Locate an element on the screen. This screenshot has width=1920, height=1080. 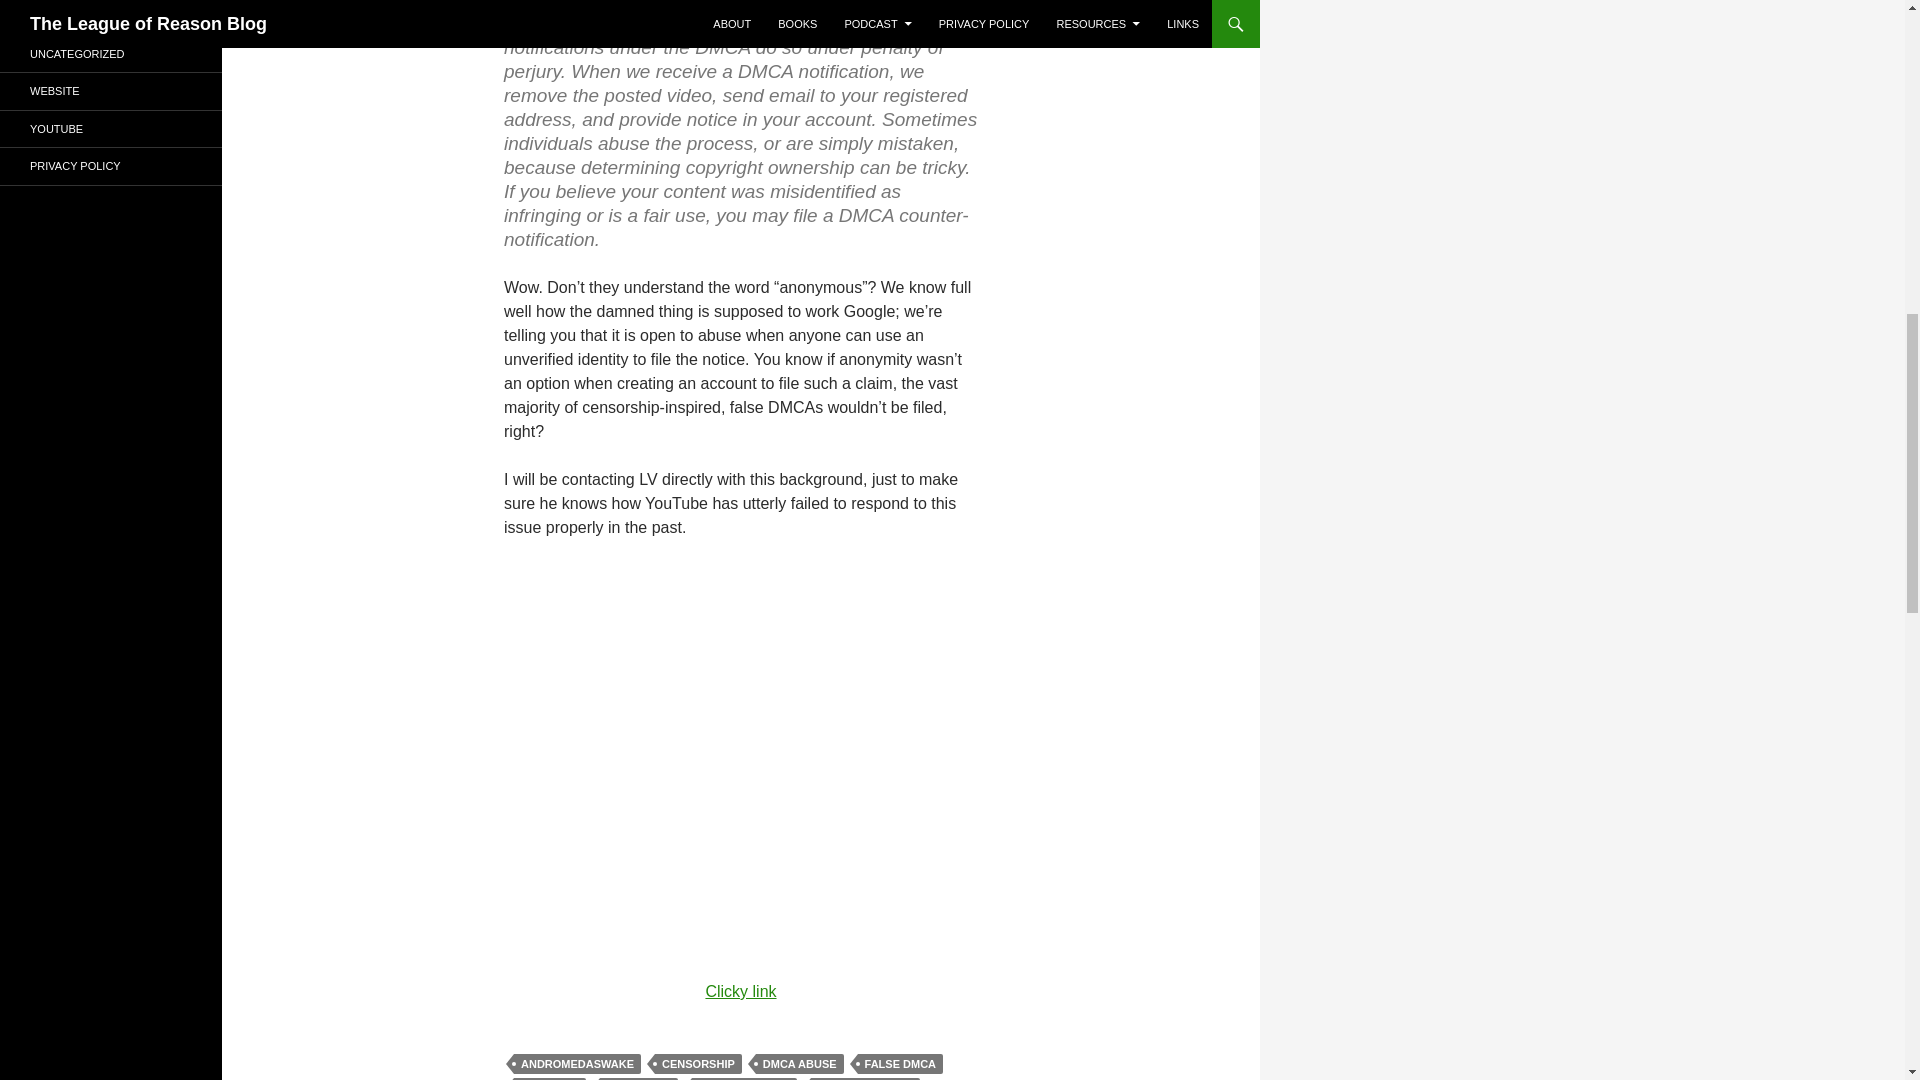
FALSE DMCA is located at coordinates (901, 1064).